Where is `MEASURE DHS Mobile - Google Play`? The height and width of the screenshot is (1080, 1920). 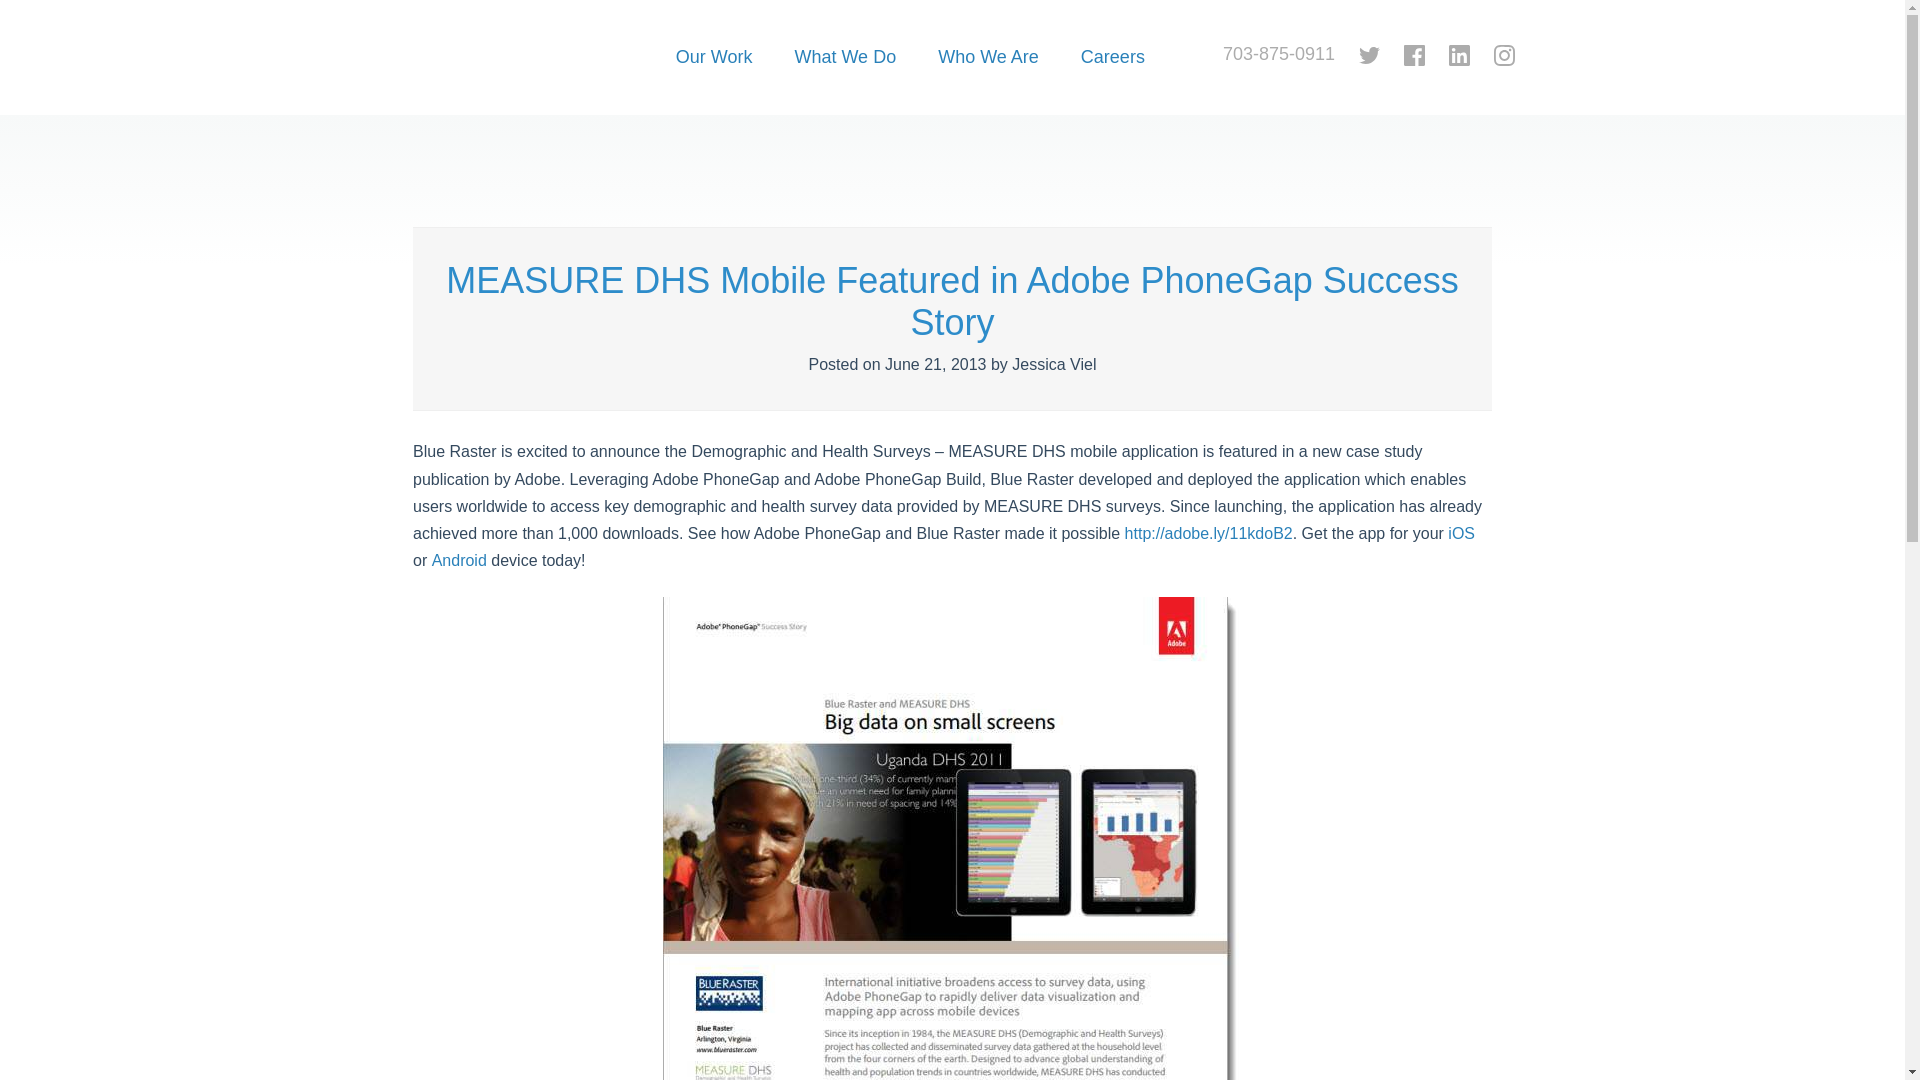
MEASURE DHS Mobile - Google Play is located at coordinates (460, 560).